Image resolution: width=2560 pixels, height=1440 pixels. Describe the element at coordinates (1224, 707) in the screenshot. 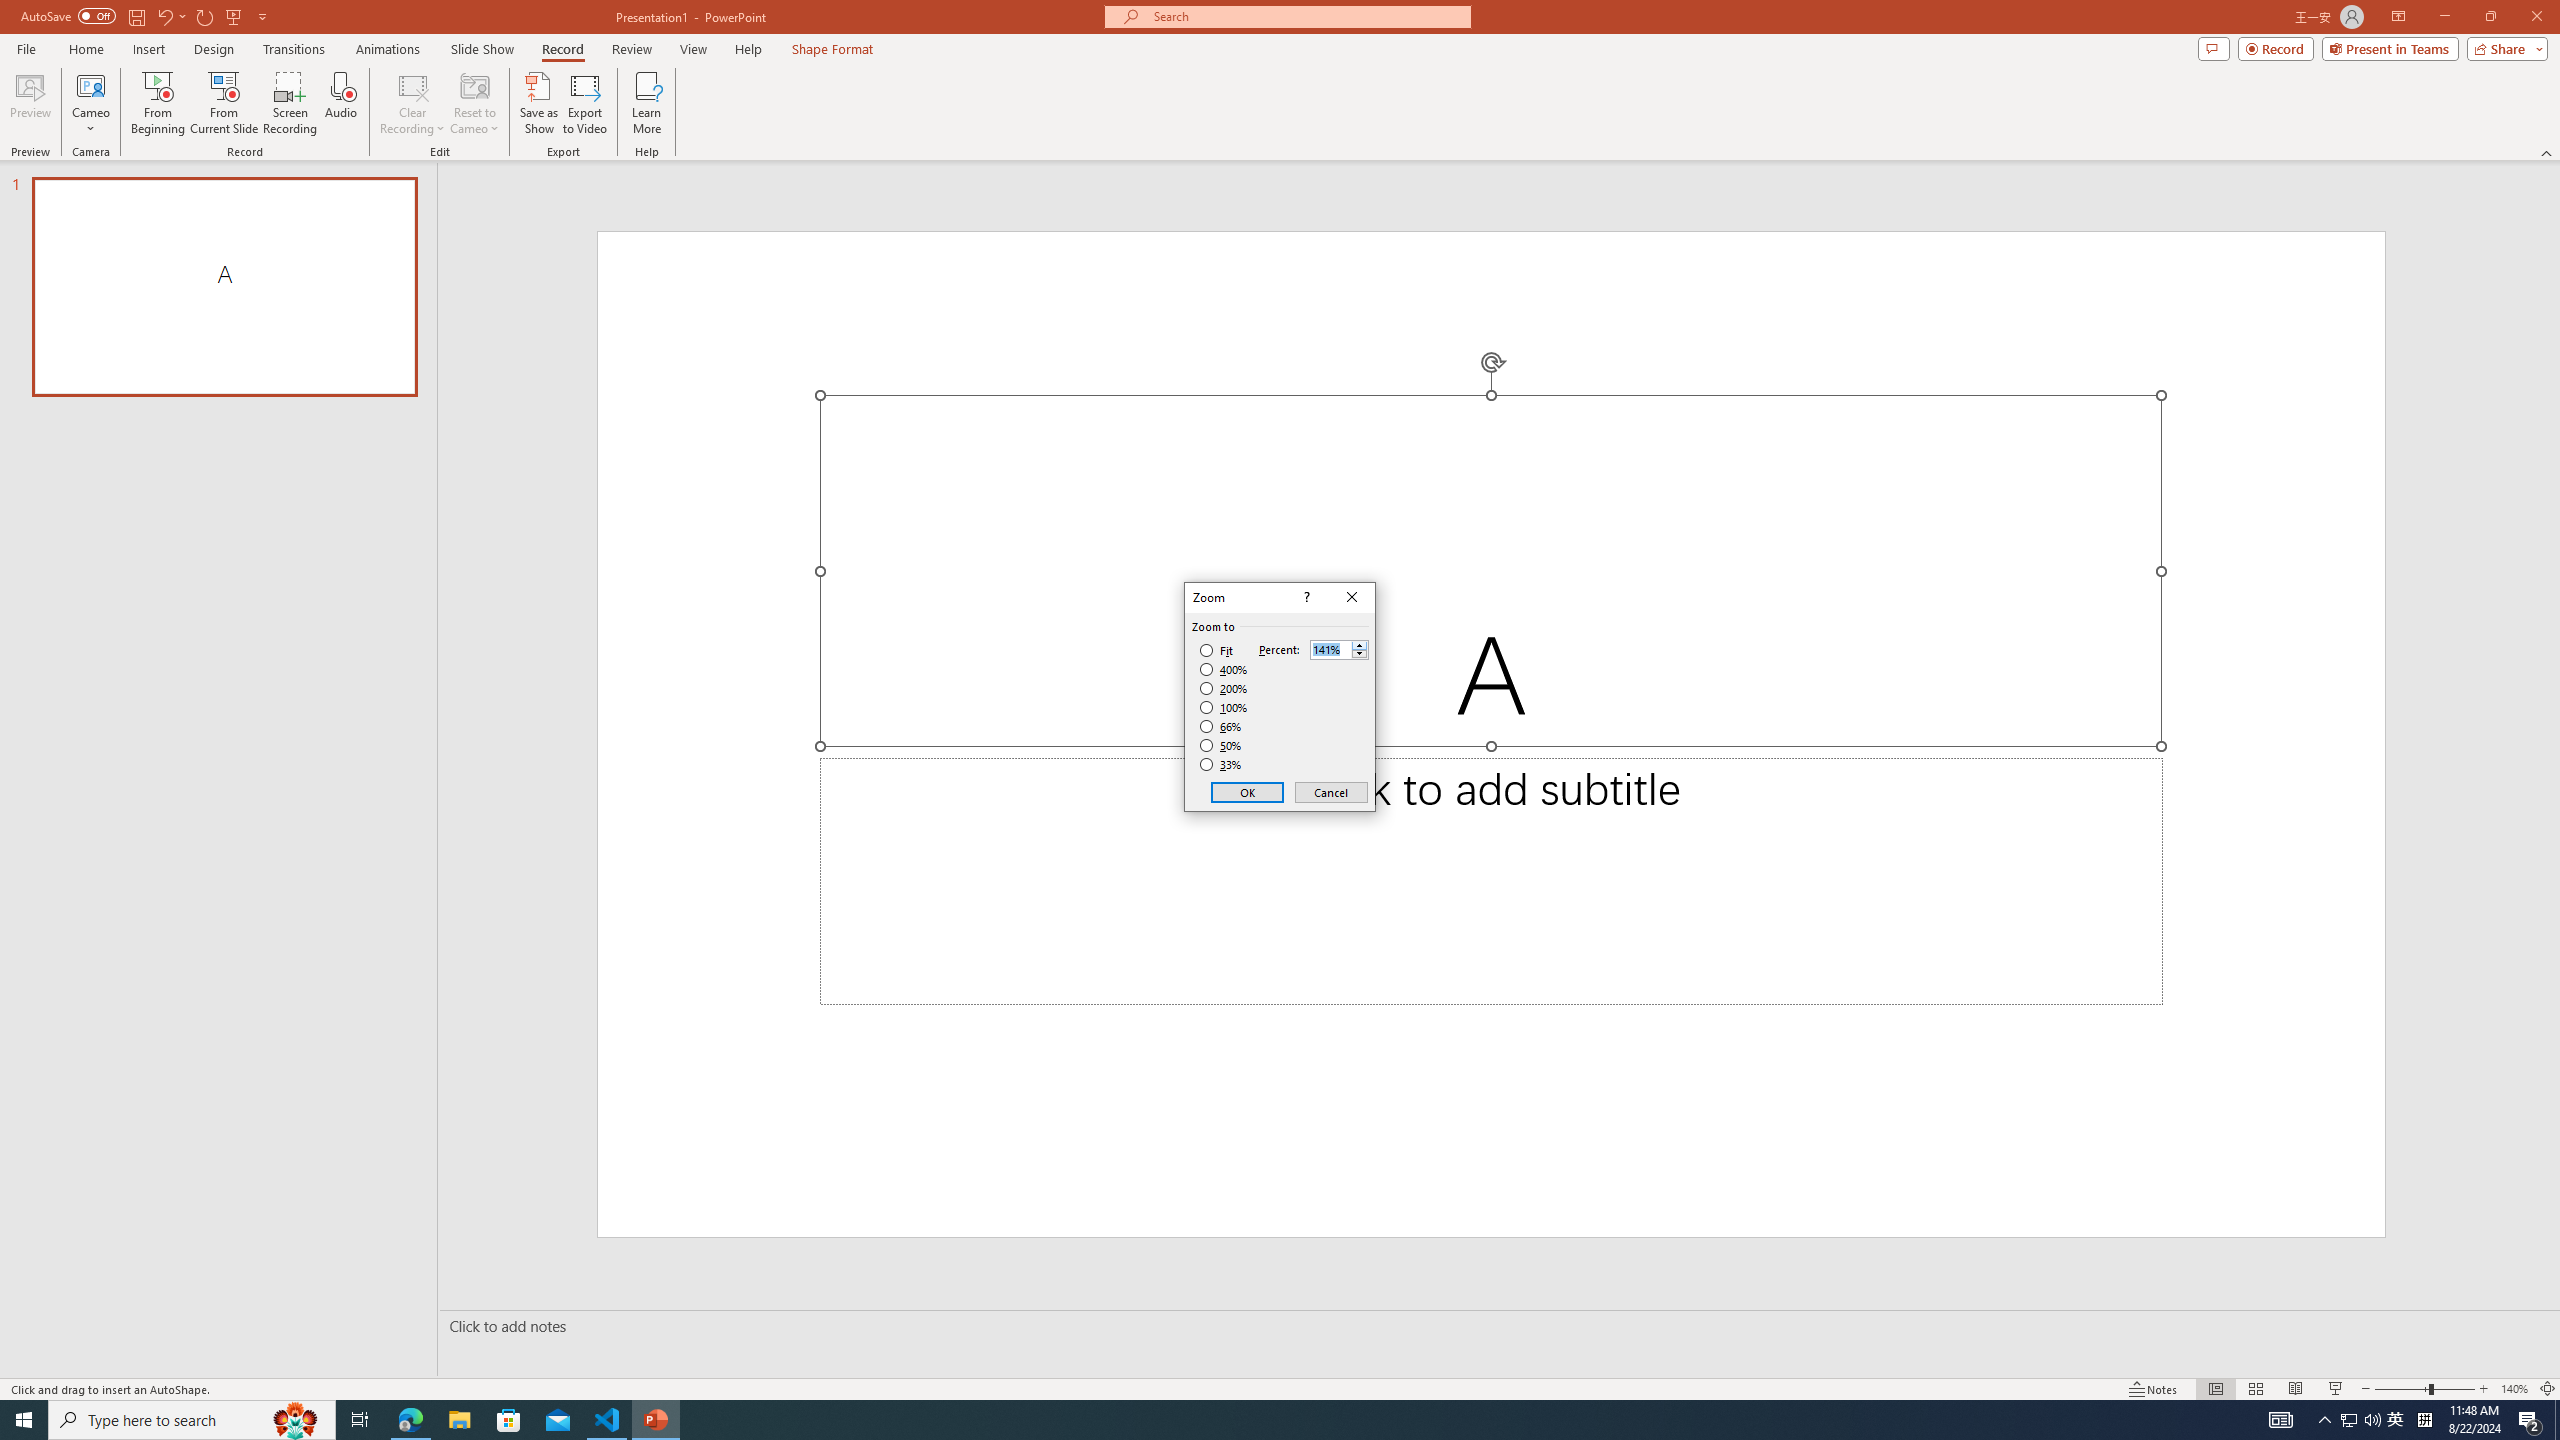

I see `100%` at that location.